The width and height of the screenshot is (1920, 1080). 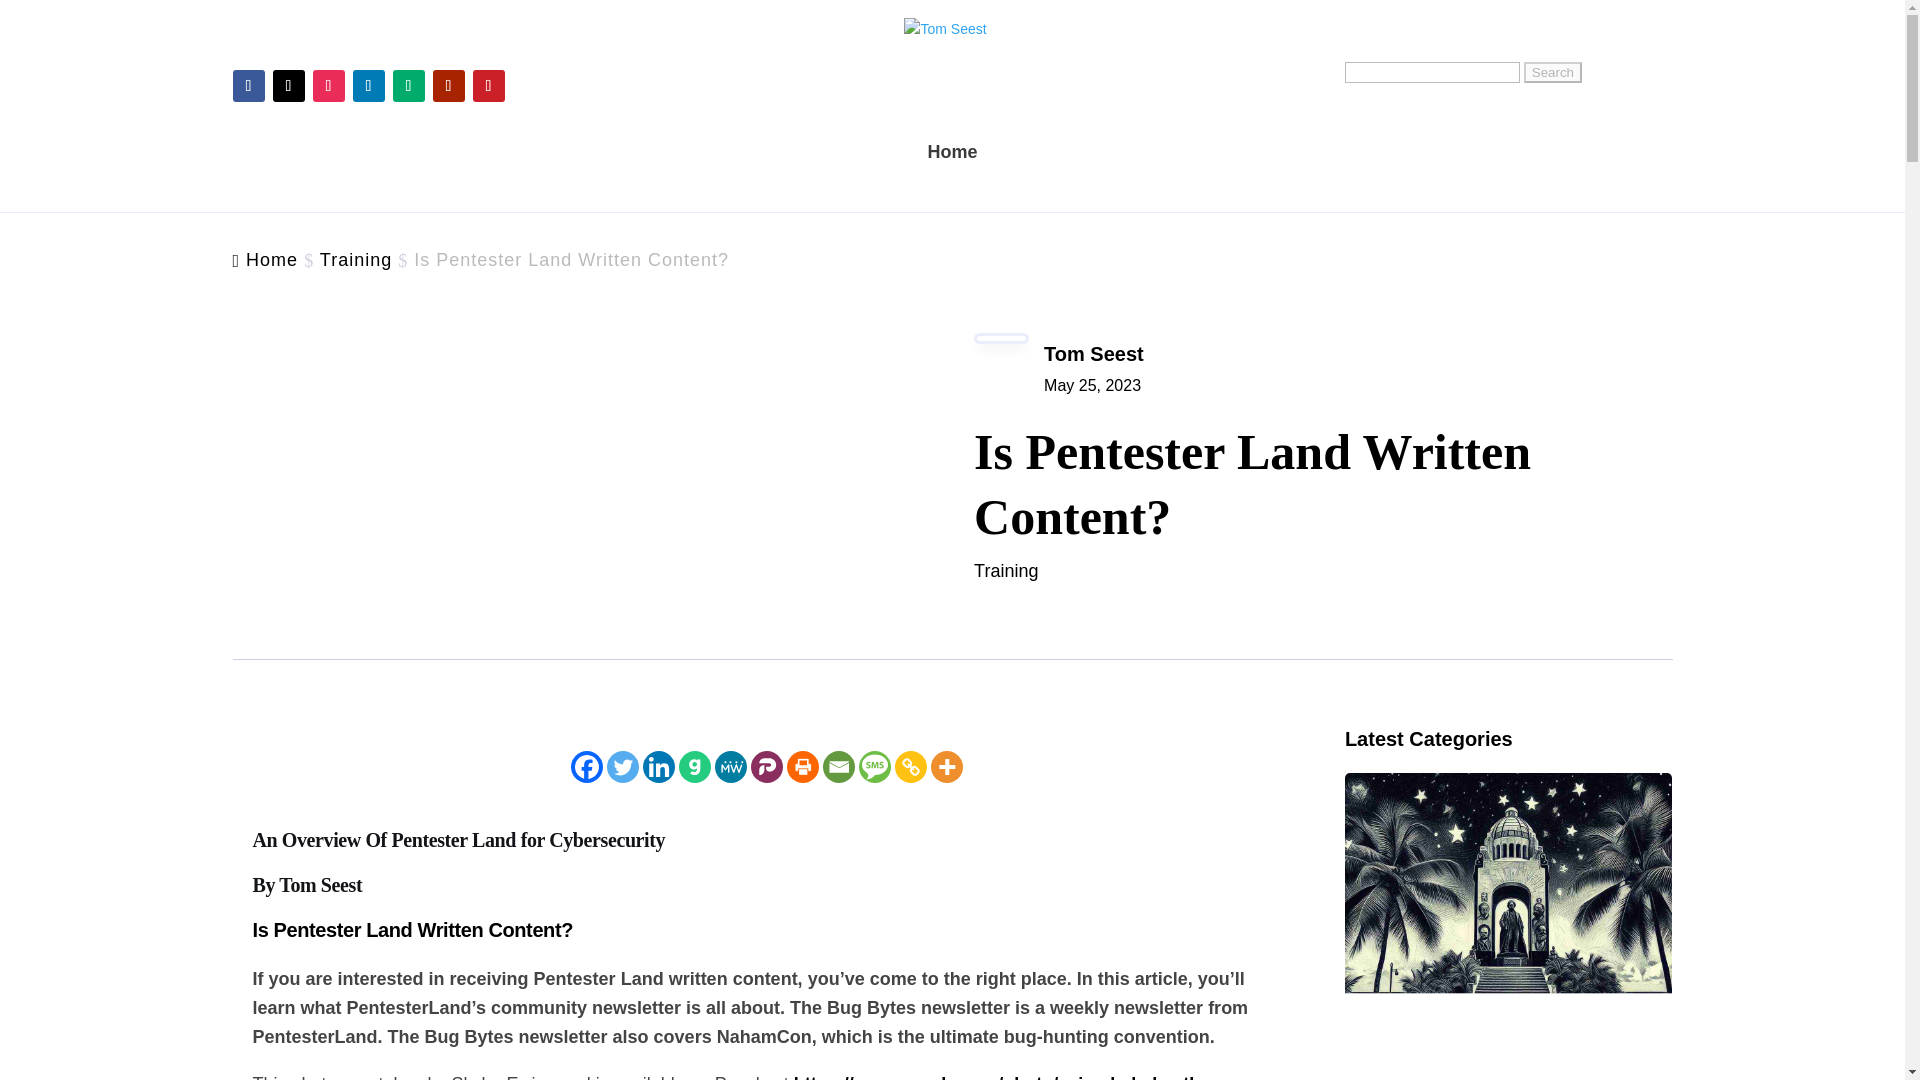 I want to click on Twitter, so click(x=622, y=766).